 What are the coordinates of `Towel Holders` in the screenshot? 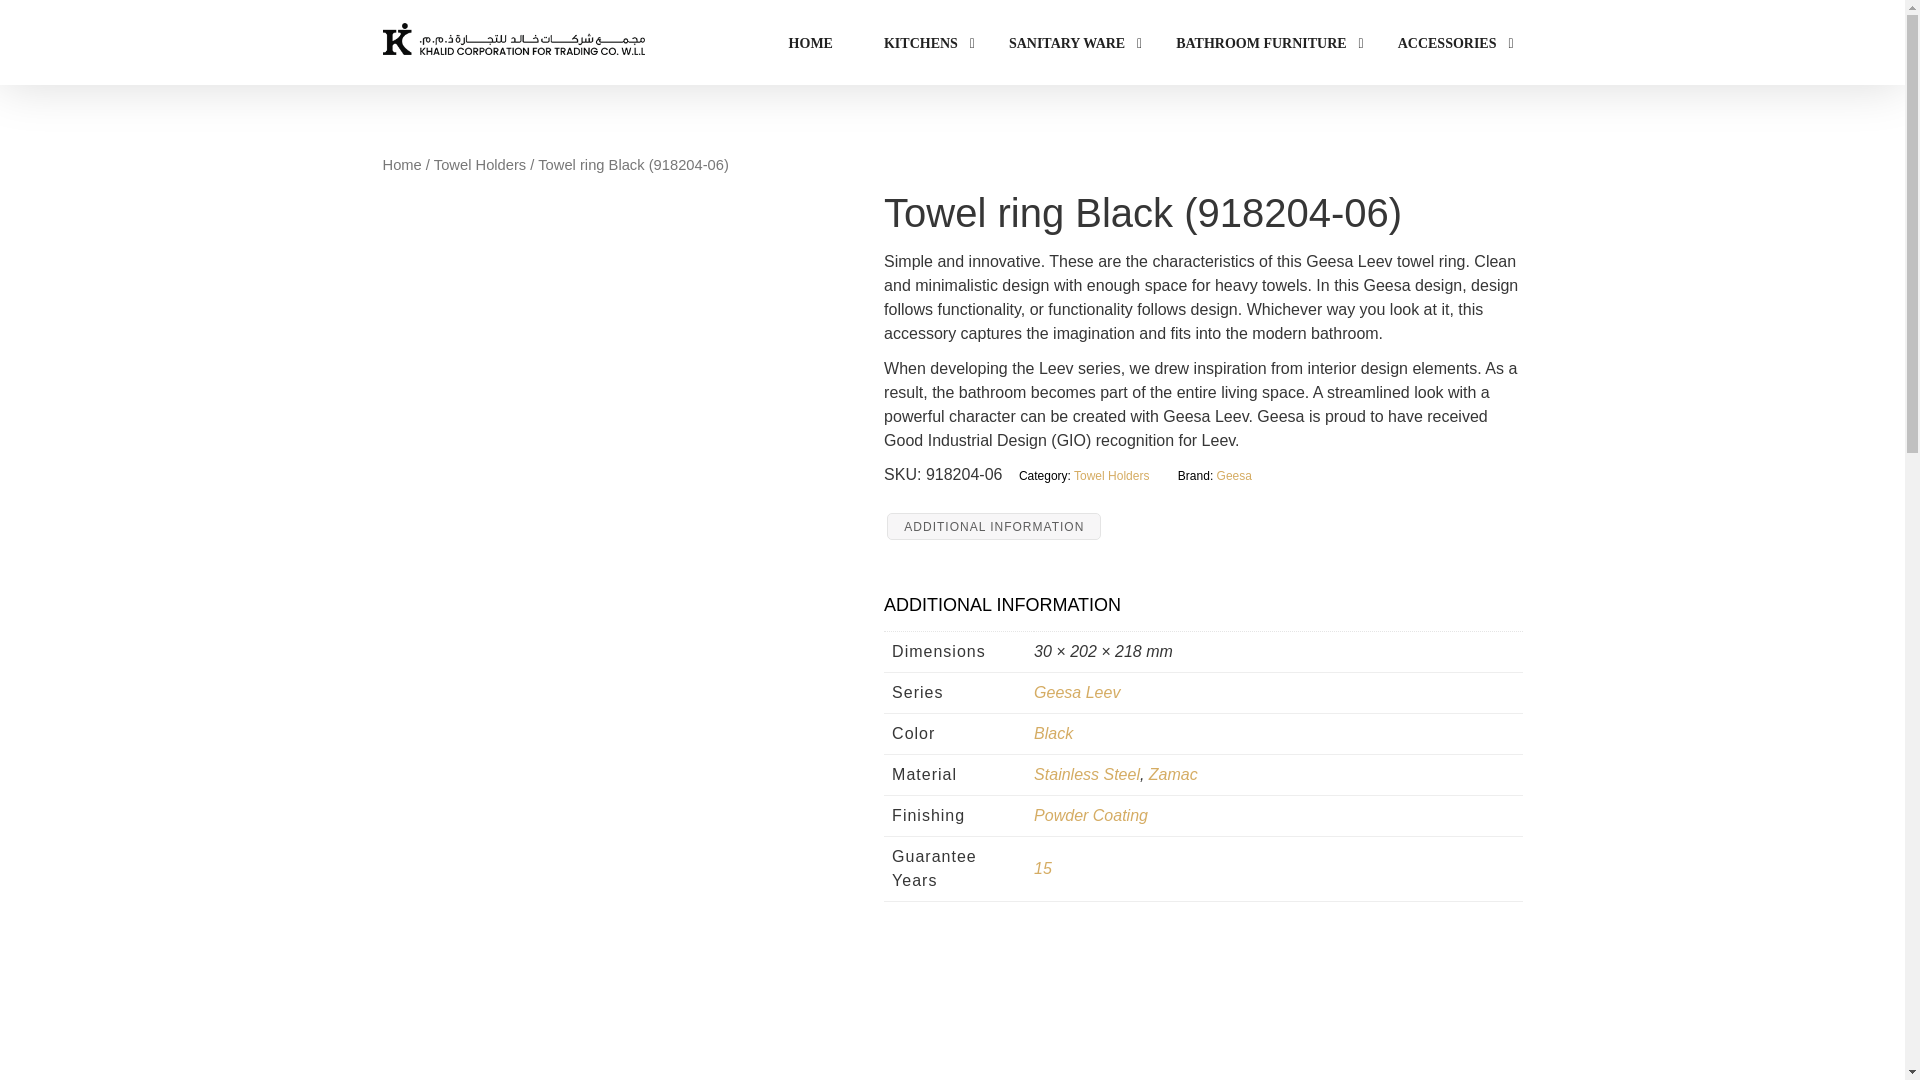 It's located at (480, 164).